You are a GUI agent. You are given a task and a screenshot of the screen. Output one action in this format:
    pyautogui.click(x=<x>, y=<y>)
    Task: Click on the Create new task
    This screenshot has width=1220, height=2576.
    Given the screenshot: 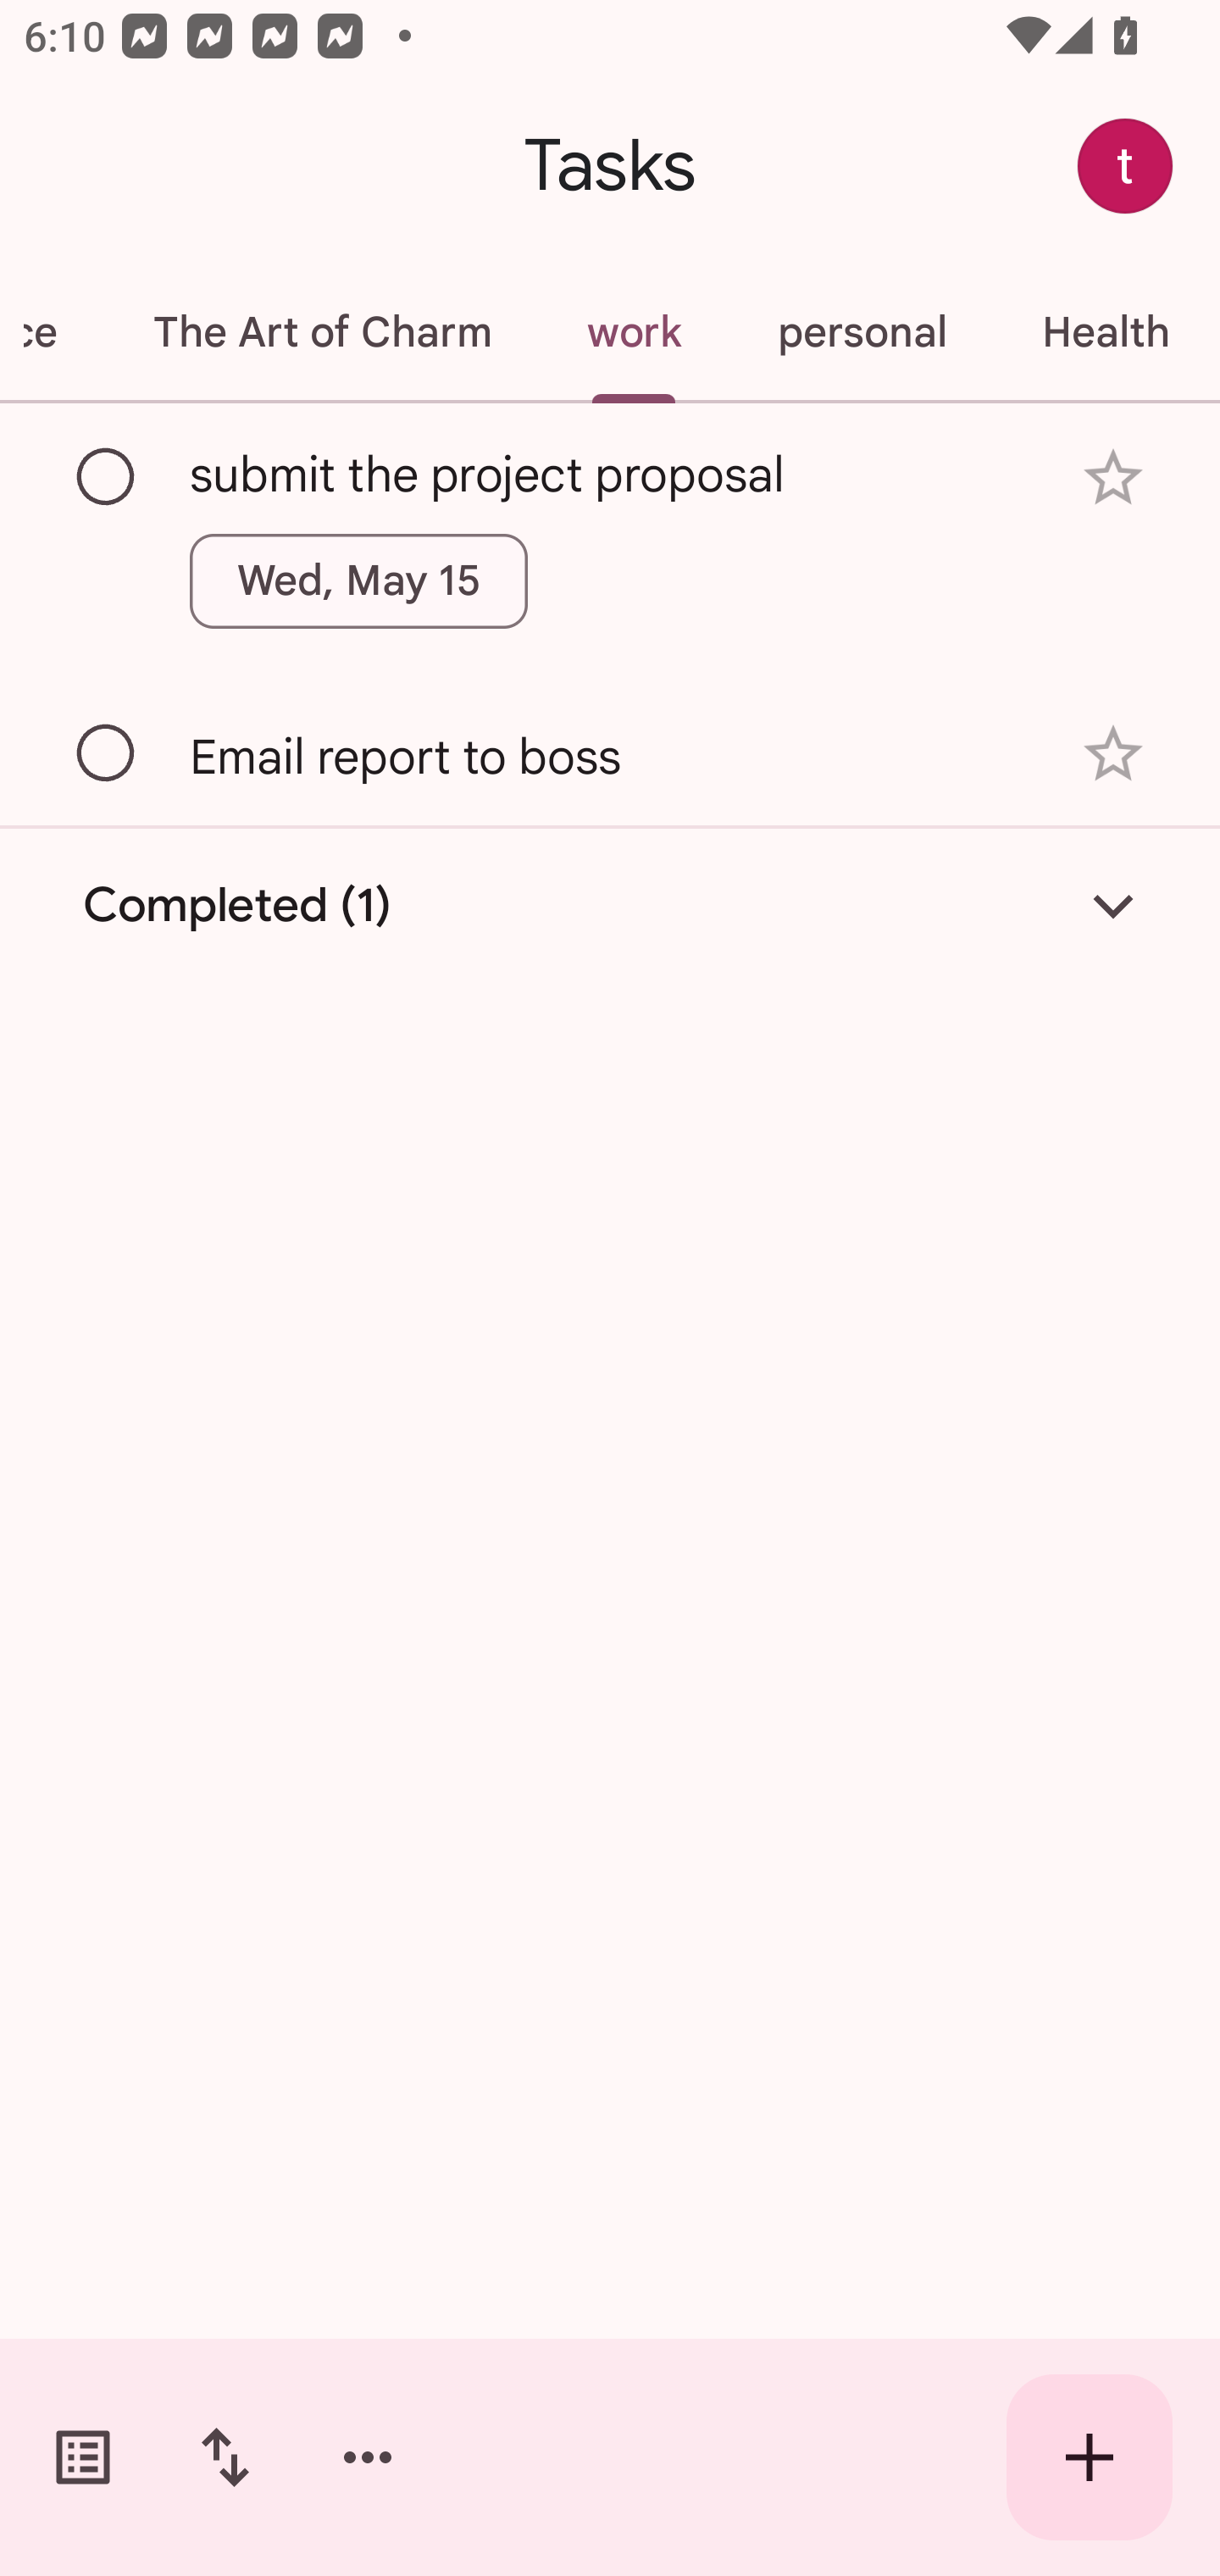 What is the action you would take?
    pyautogui.click(x=1090, y=2457)
    